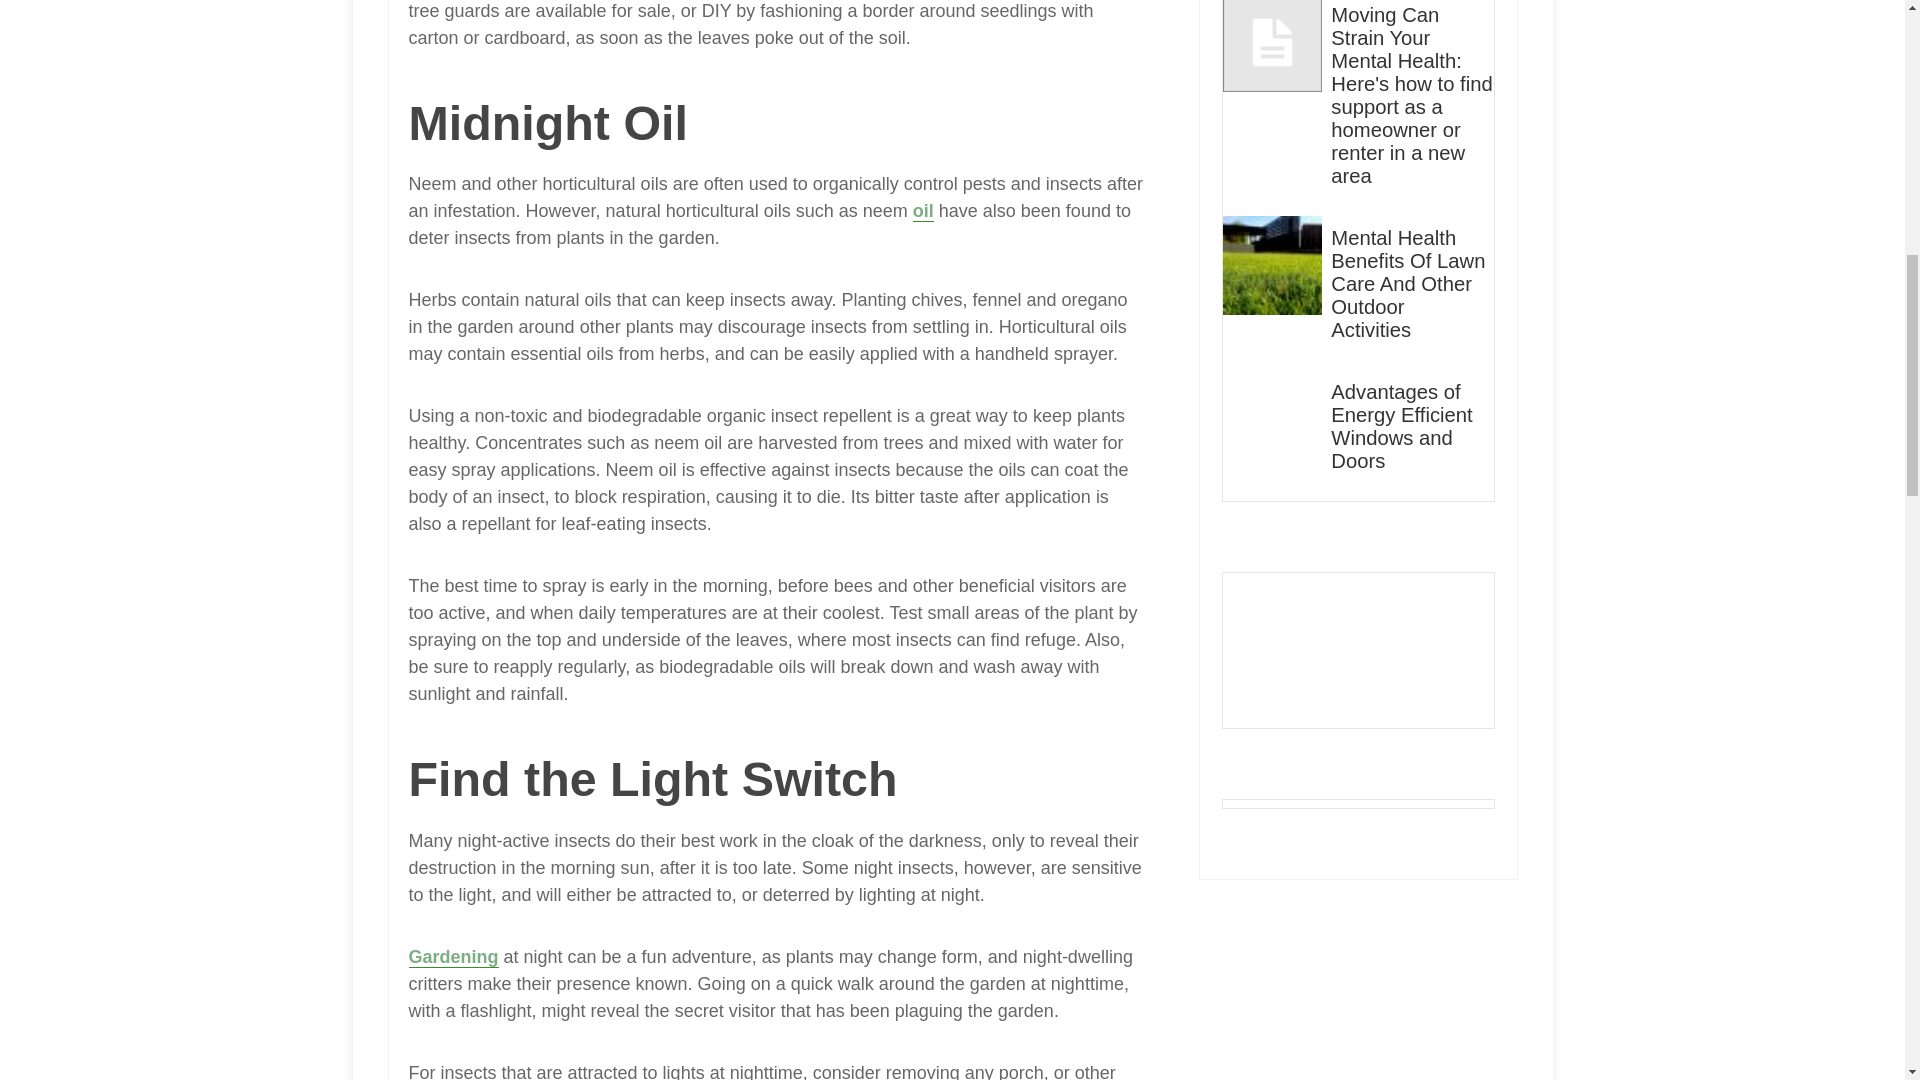 This screenshot has height=1080, width=1920. What do you see at coordinates (1412, 427) in the screenshot?
I see `Advantages of Energy Efficient Windows and Doors` at bounding box center [1412, 427].